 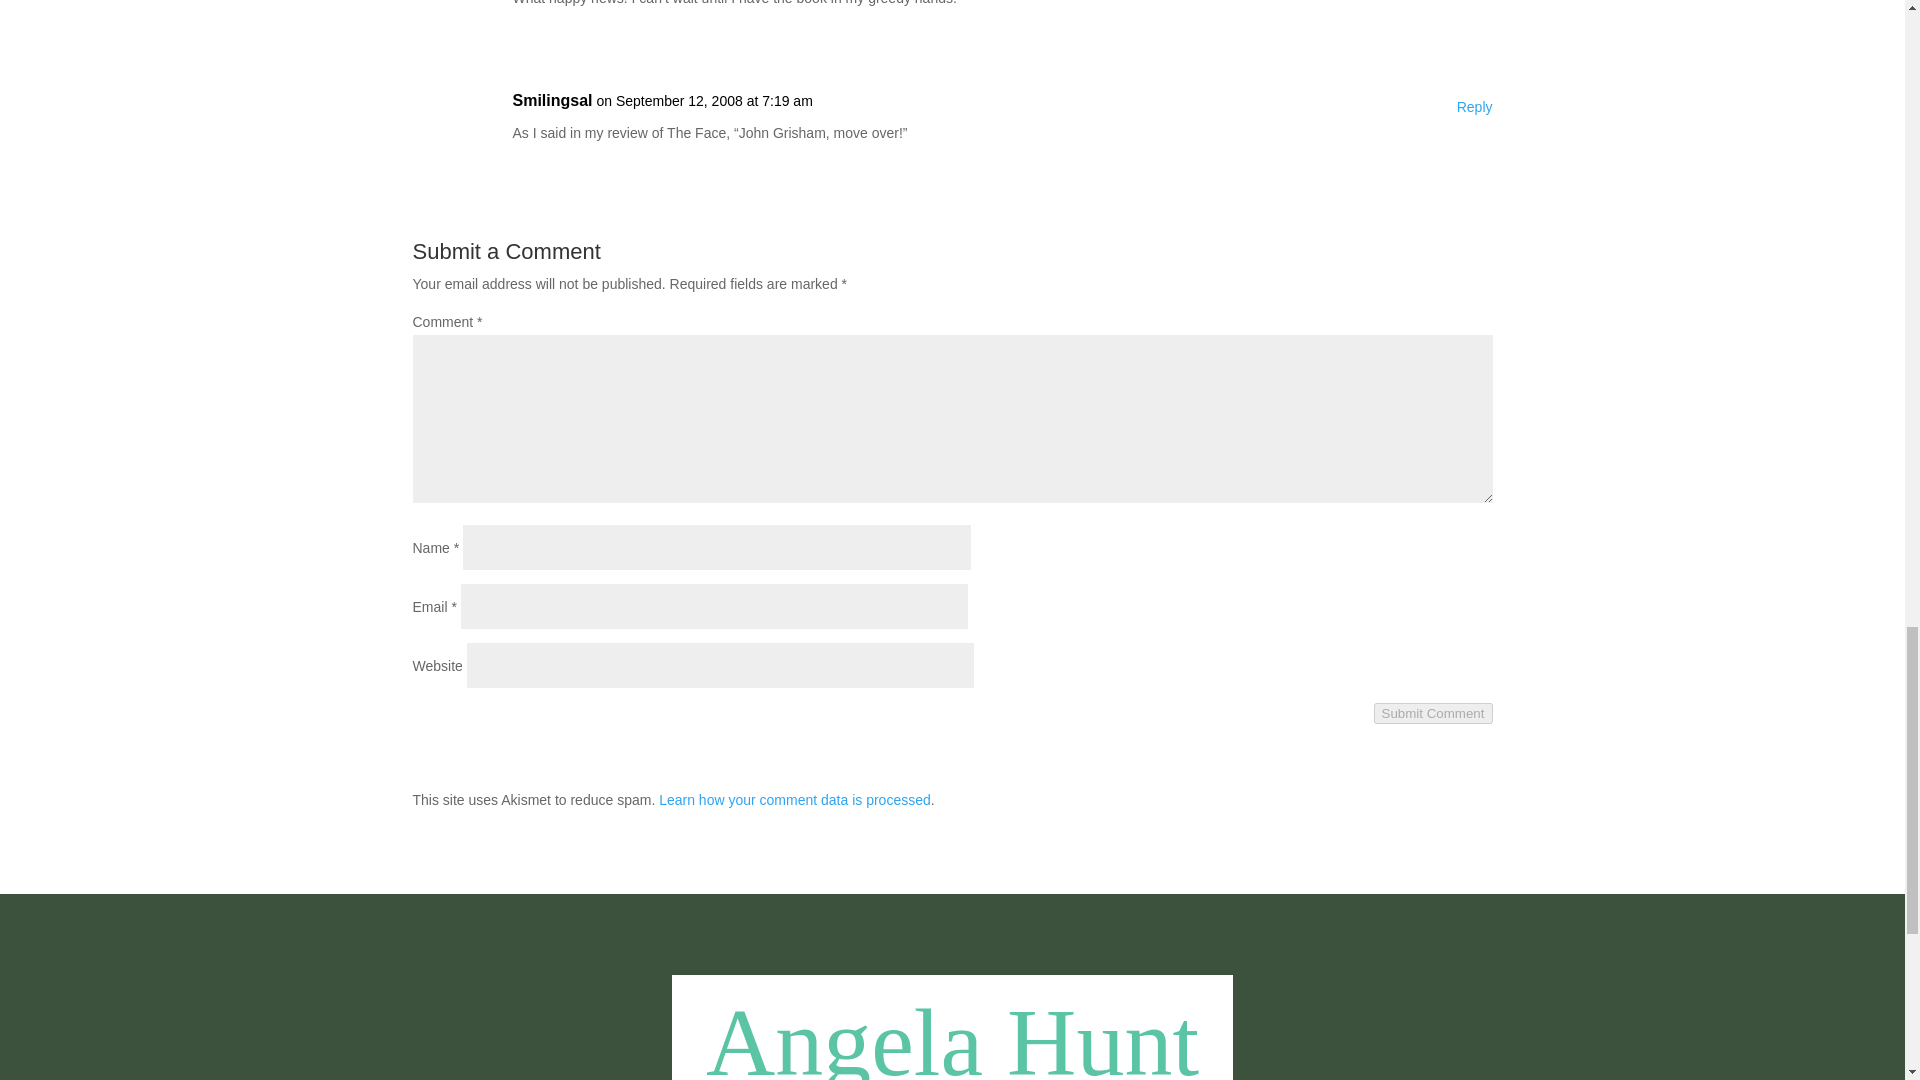 What do you see at coordinates (794, 799) in the screenshot?
I see `Learn how your comment data is processed` at bounding box center [794, 799].